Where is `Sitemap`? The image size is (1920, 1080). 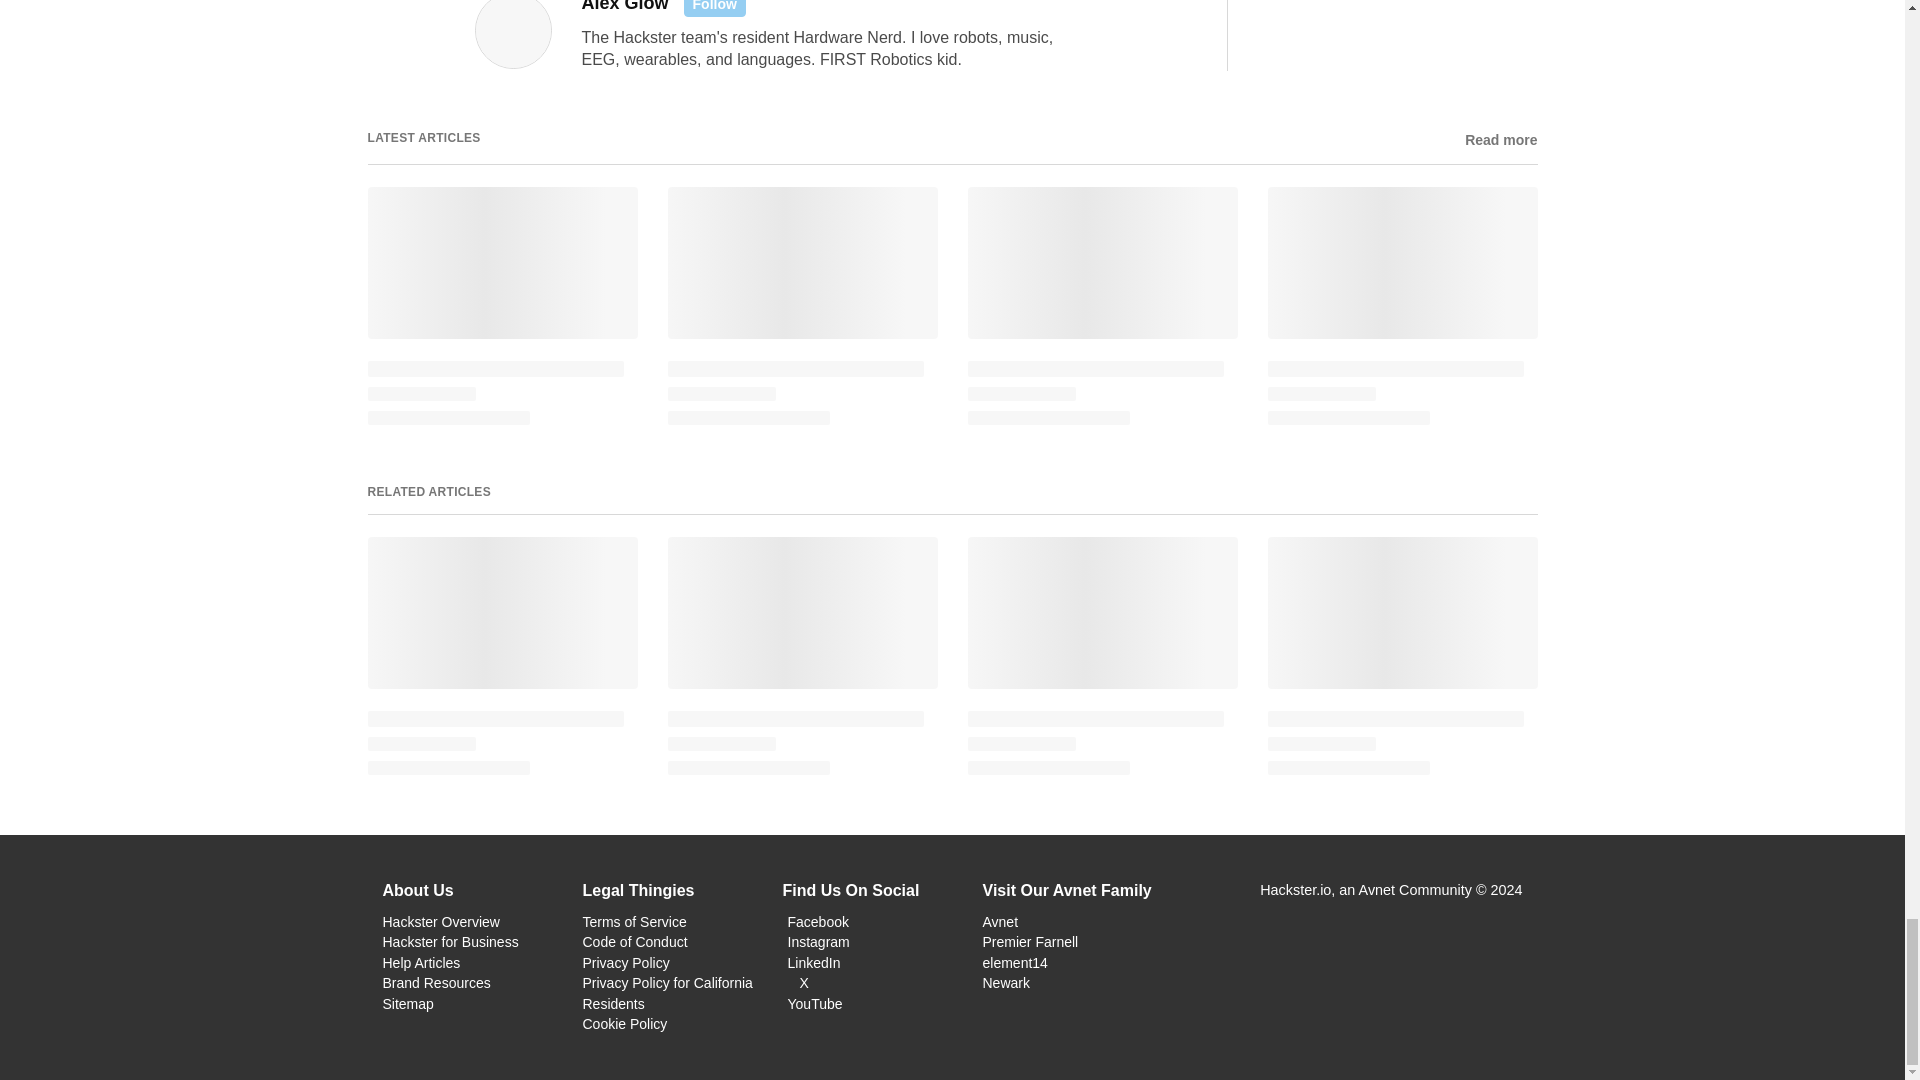
Sitemap is located at coordinates (408, 1003).